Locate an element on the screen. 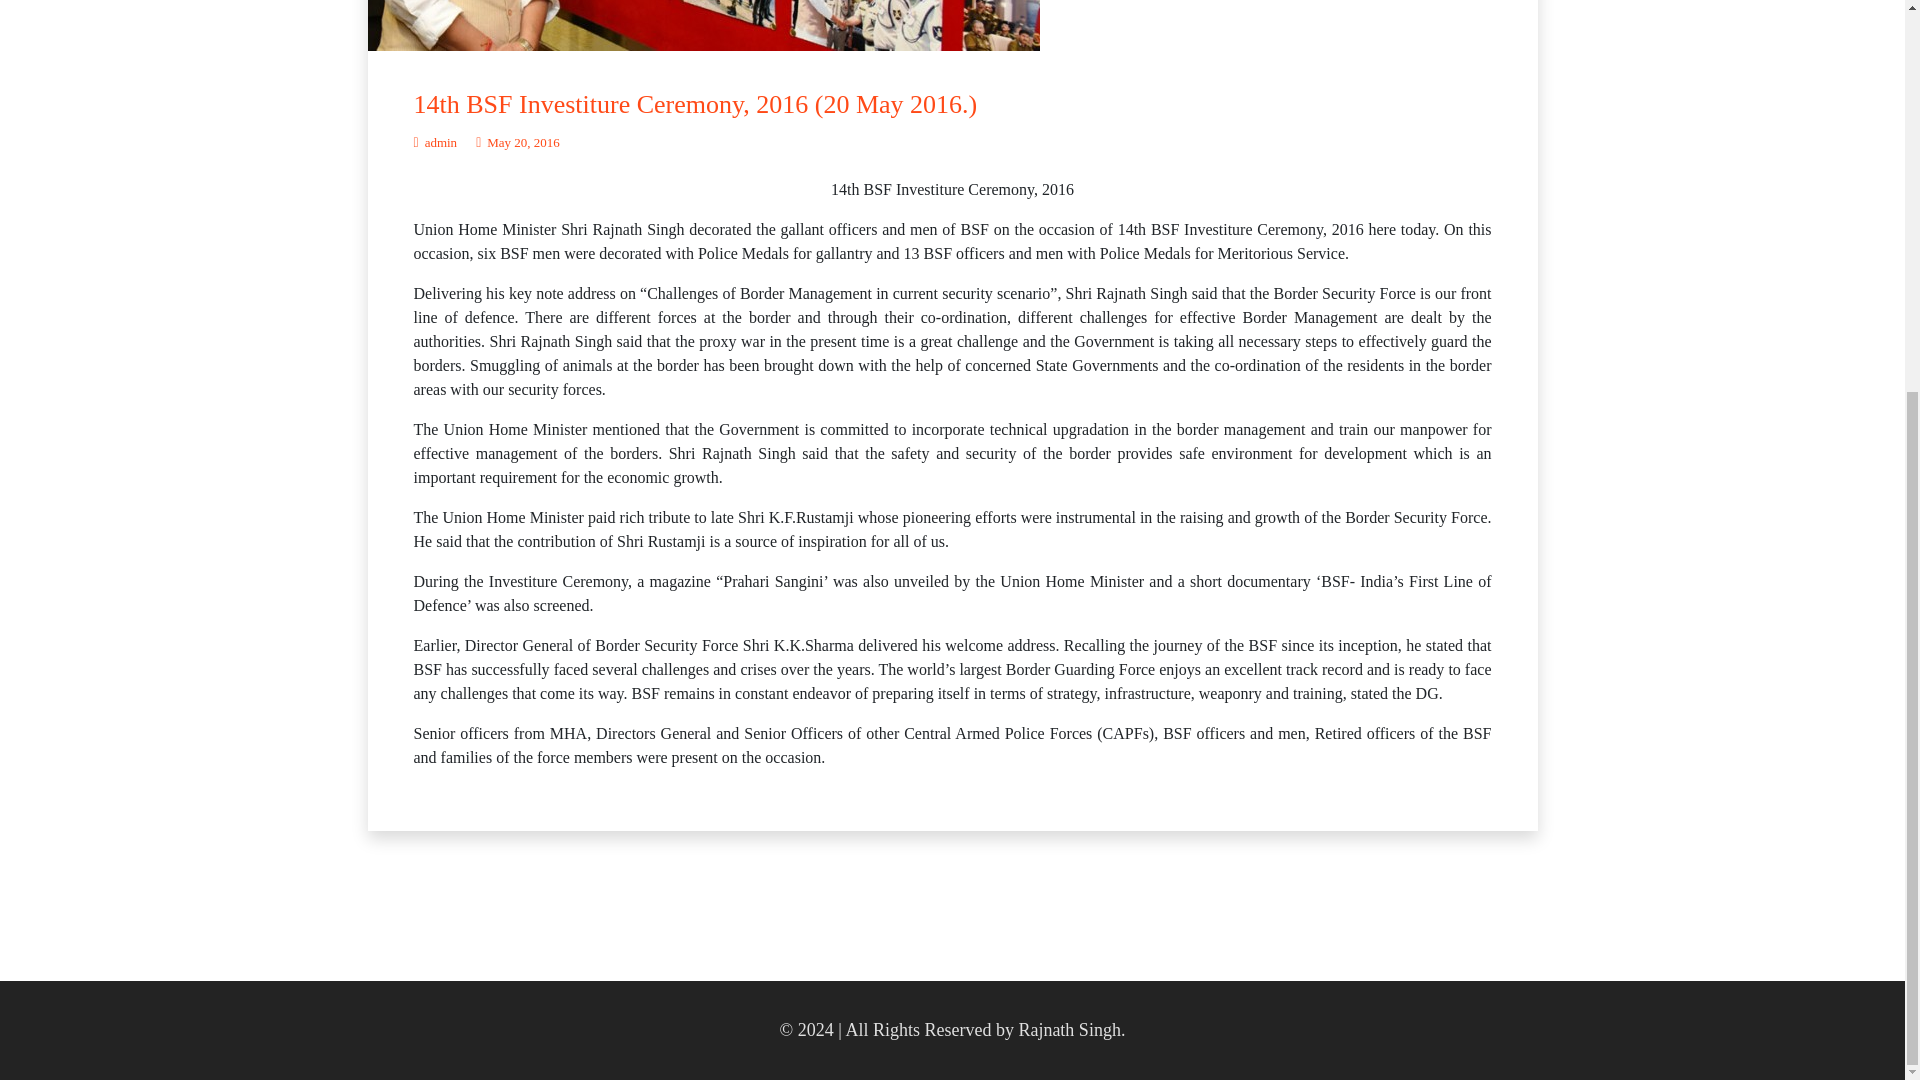 This screenshot has width=1920, height=1080. May 20, 2016 is located at coordinates (518, 142).